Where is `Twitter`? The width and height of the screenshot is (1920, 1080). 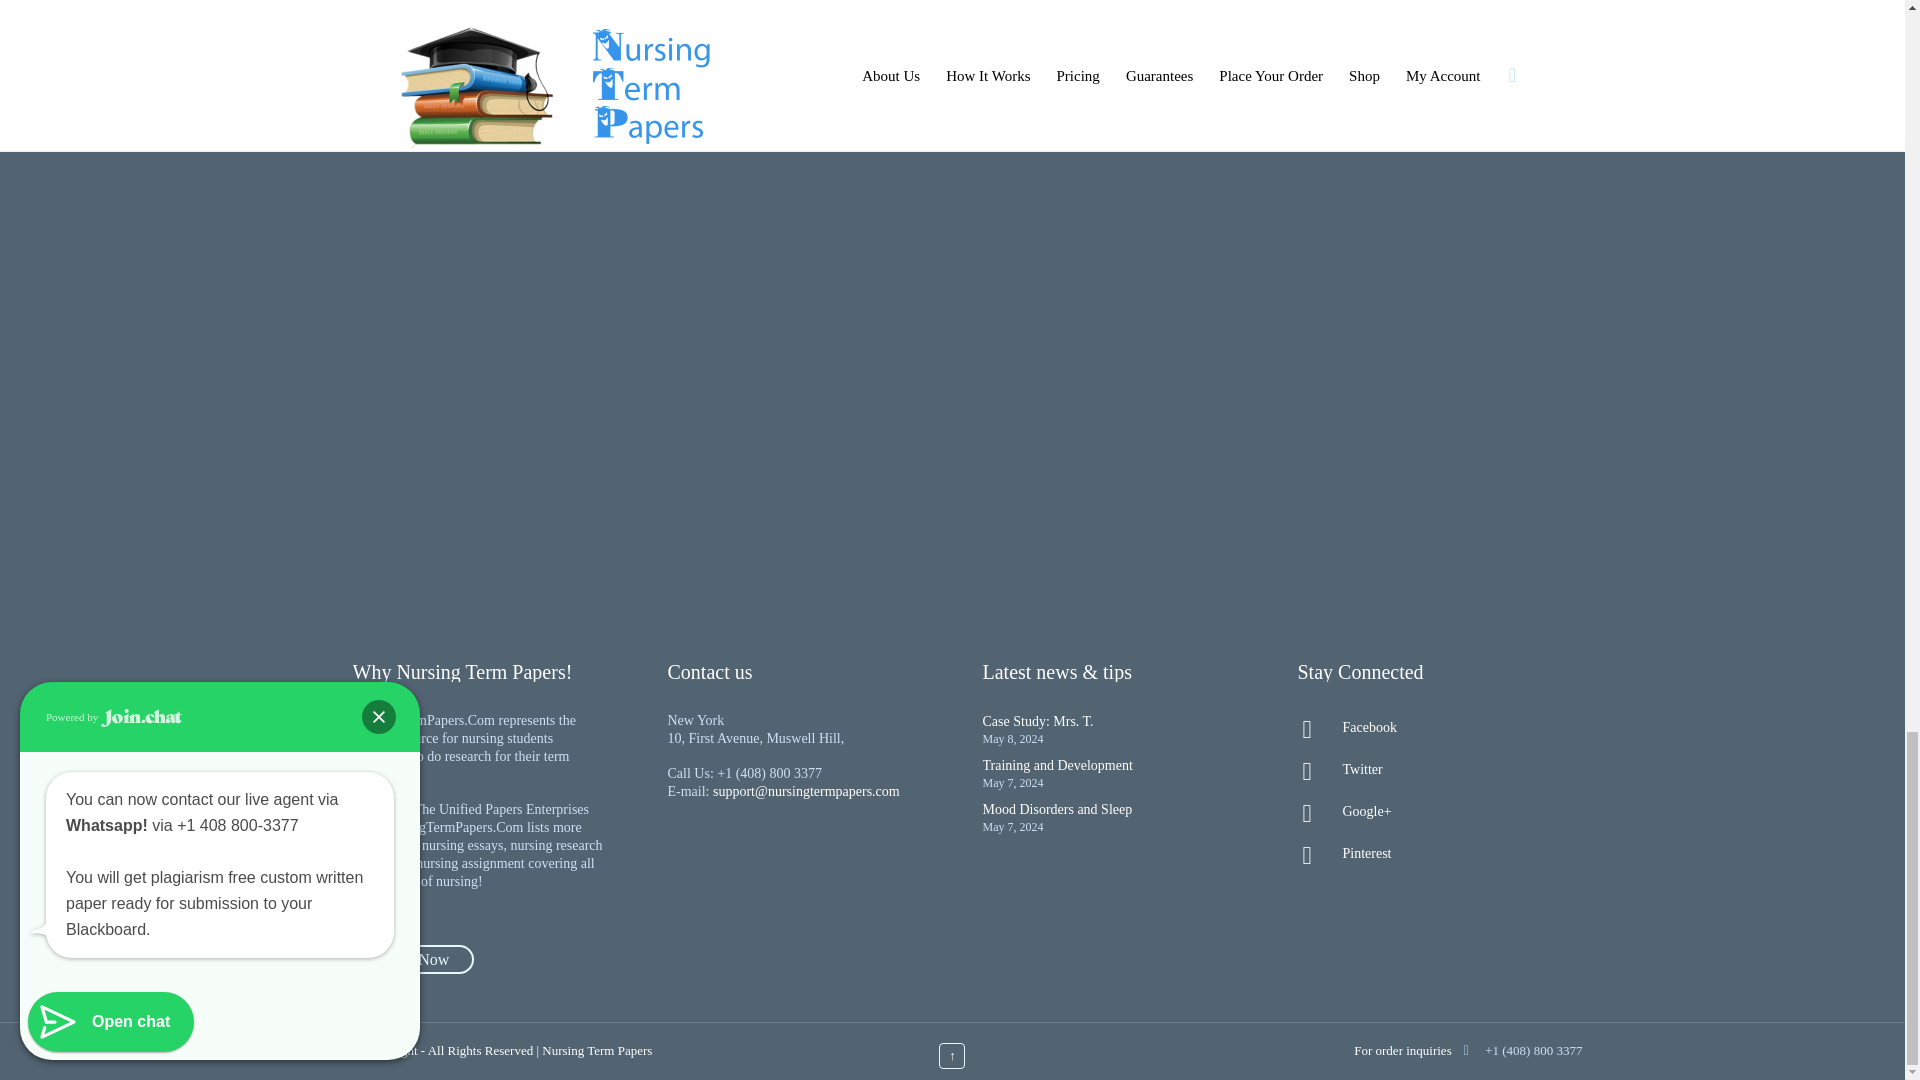 Twitter is located at coordinates (1424, 770).